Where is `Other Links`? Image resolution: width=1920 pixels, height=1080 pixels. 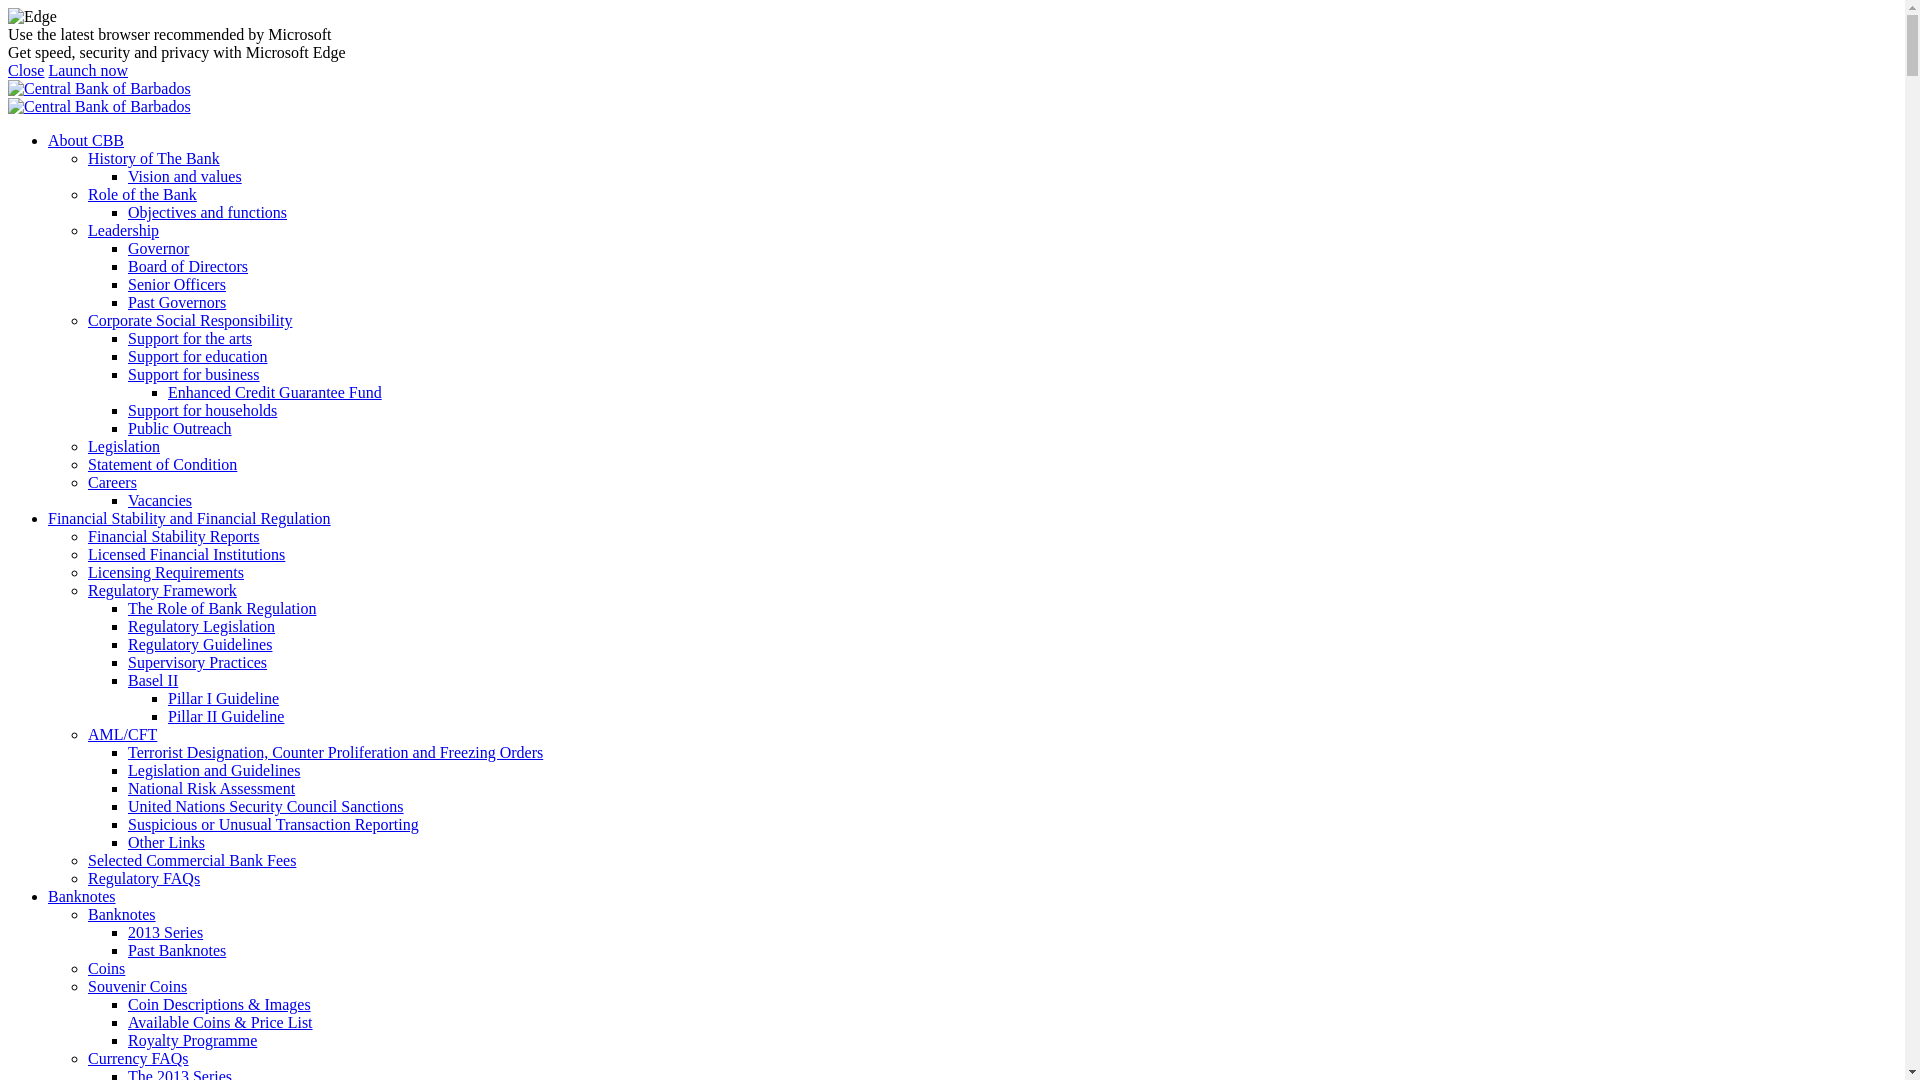
Other Links is located at coordinates (166, 842).